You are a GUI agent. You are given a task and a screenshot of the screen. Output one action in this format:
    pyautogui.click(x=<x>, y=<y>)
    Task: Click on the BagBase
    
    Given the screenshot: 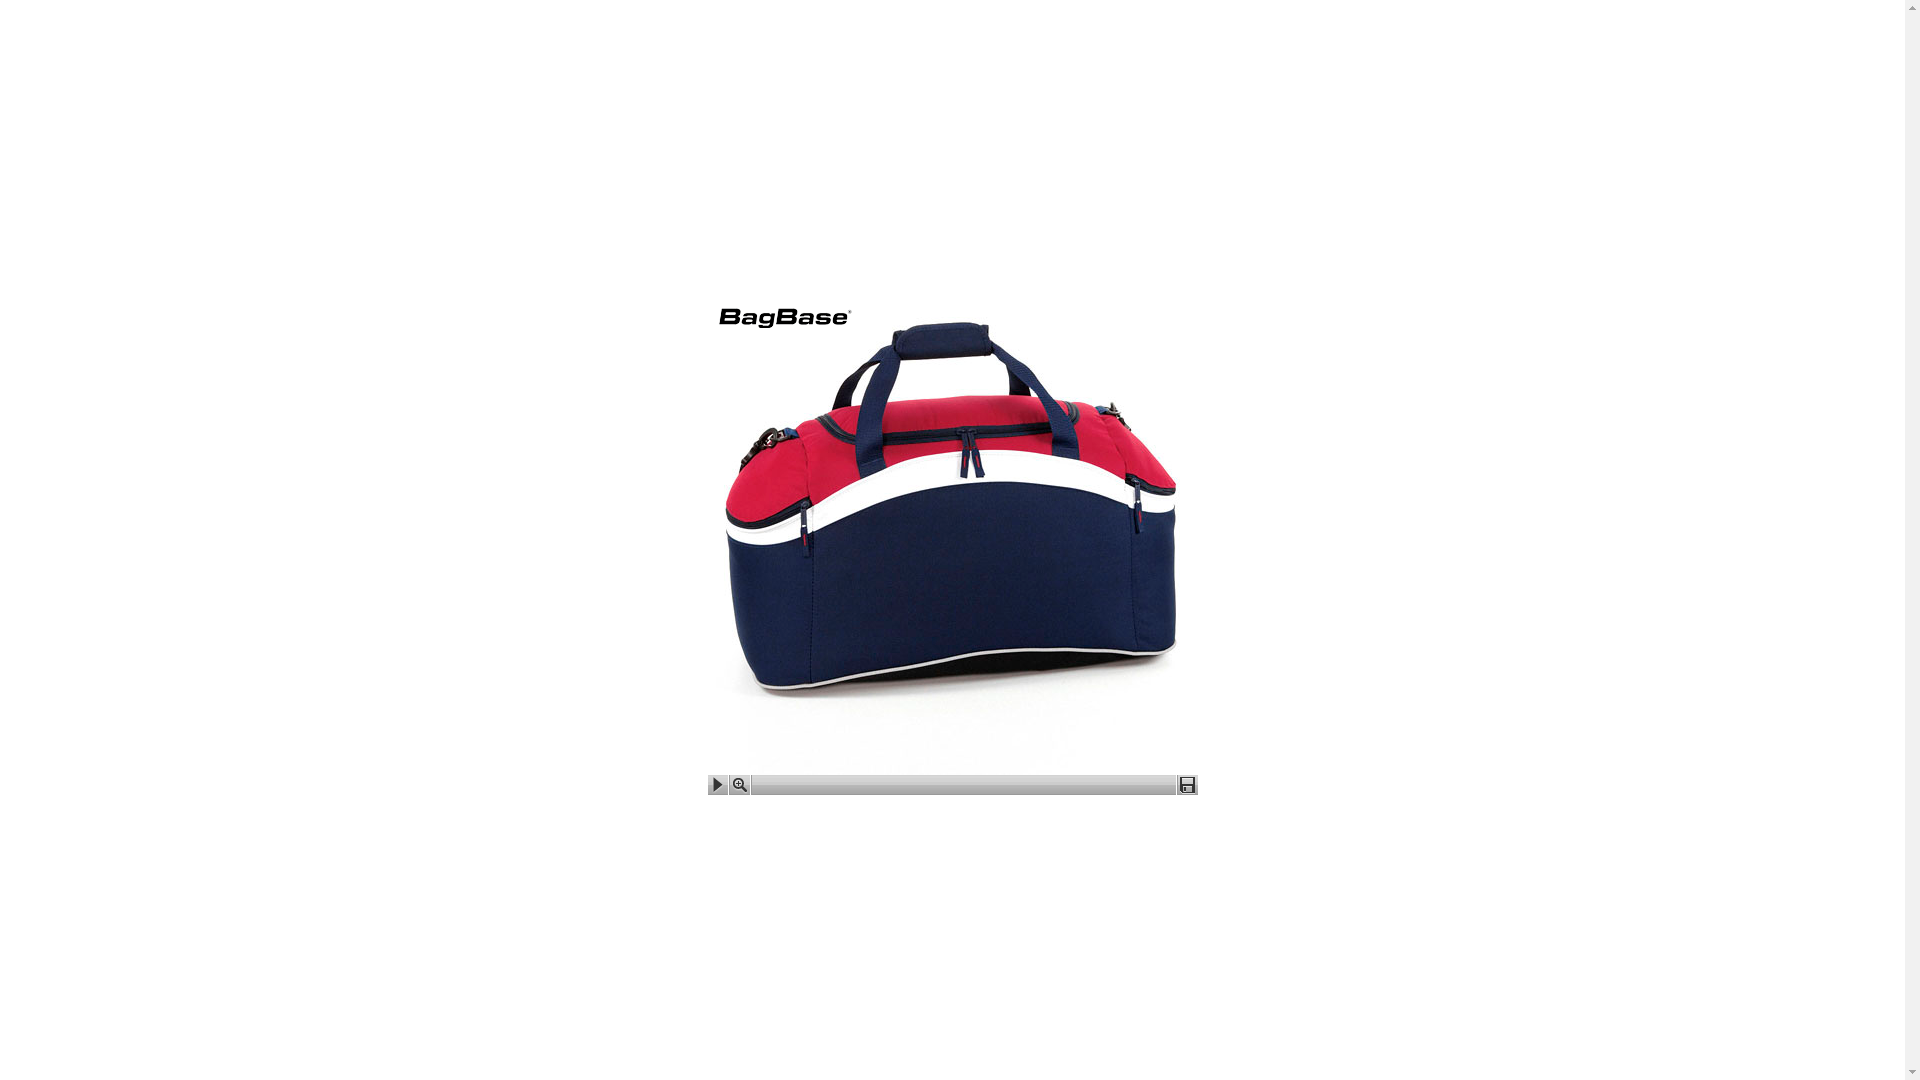 What is the action you would take?
    pyautogui.click(x=786, y=318)
    